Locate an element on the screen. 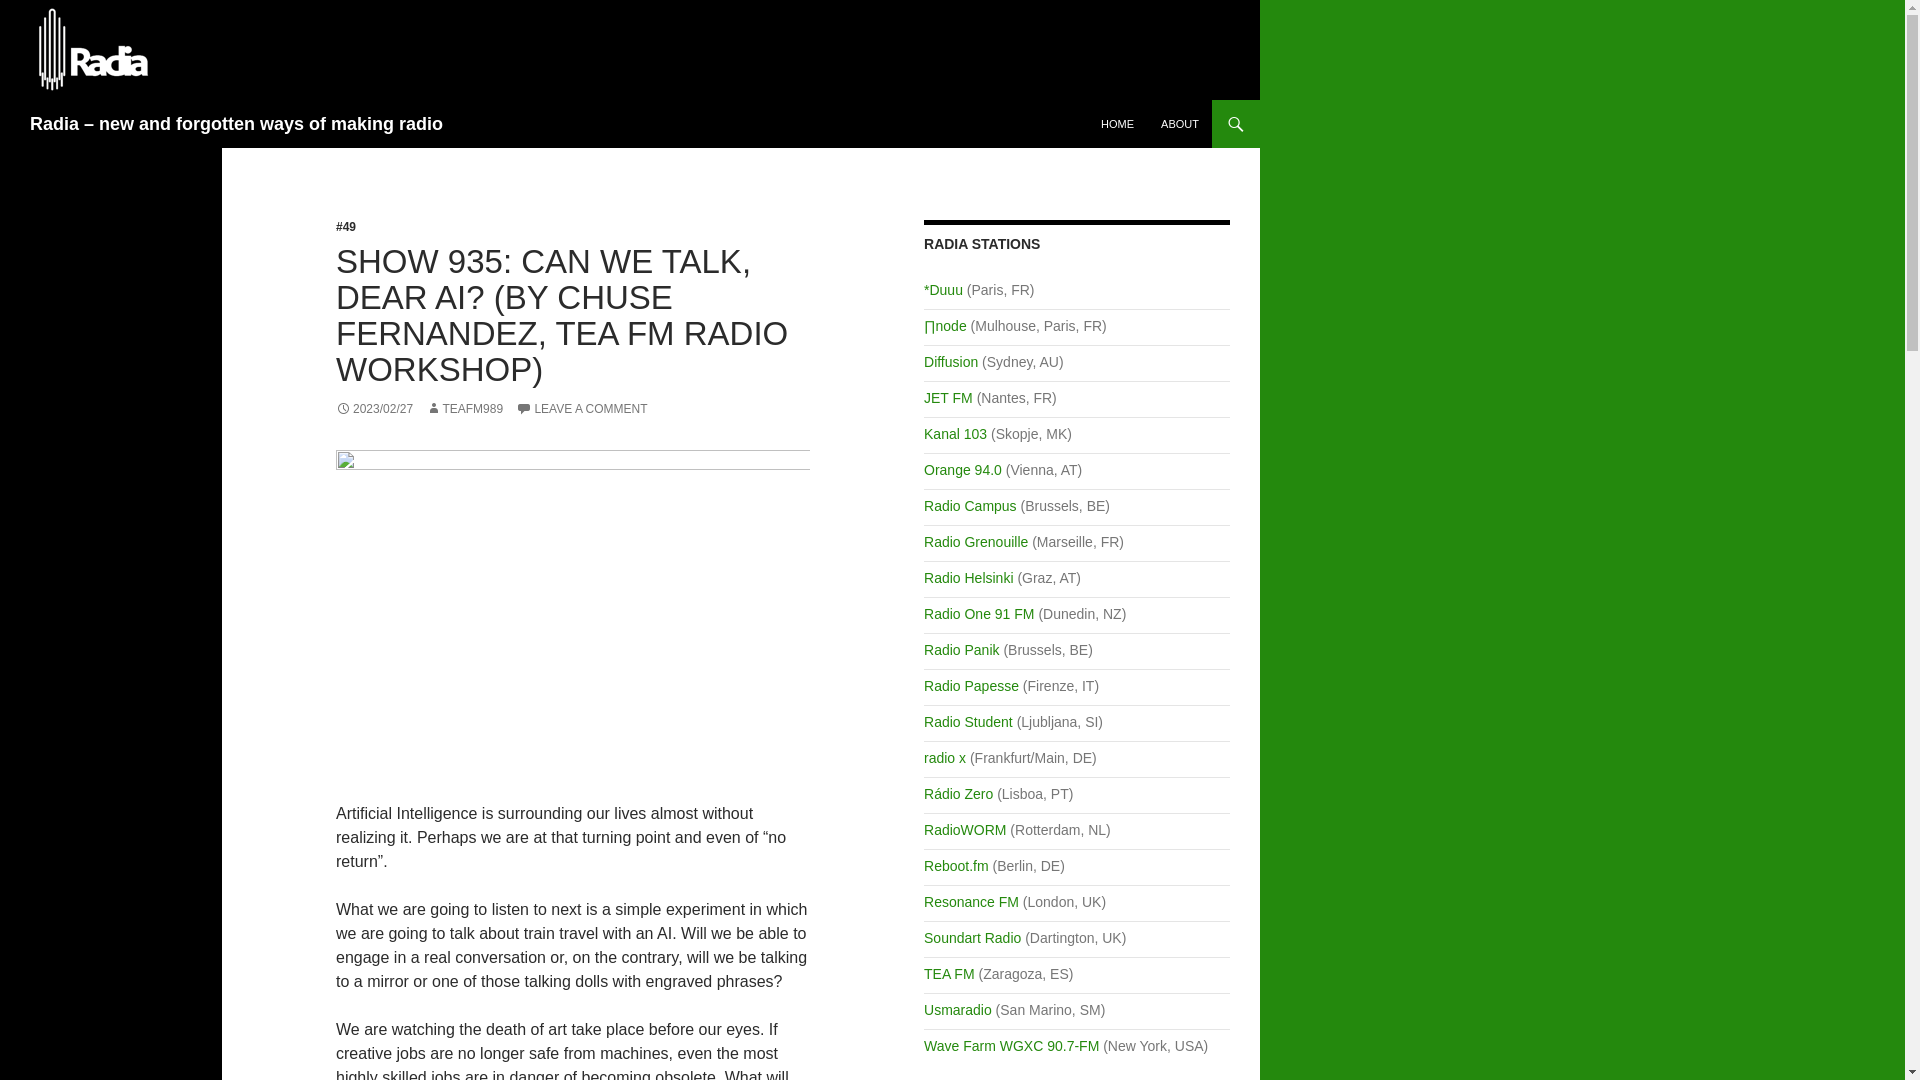  Usmaradio is located at coordinates (958, 1010).